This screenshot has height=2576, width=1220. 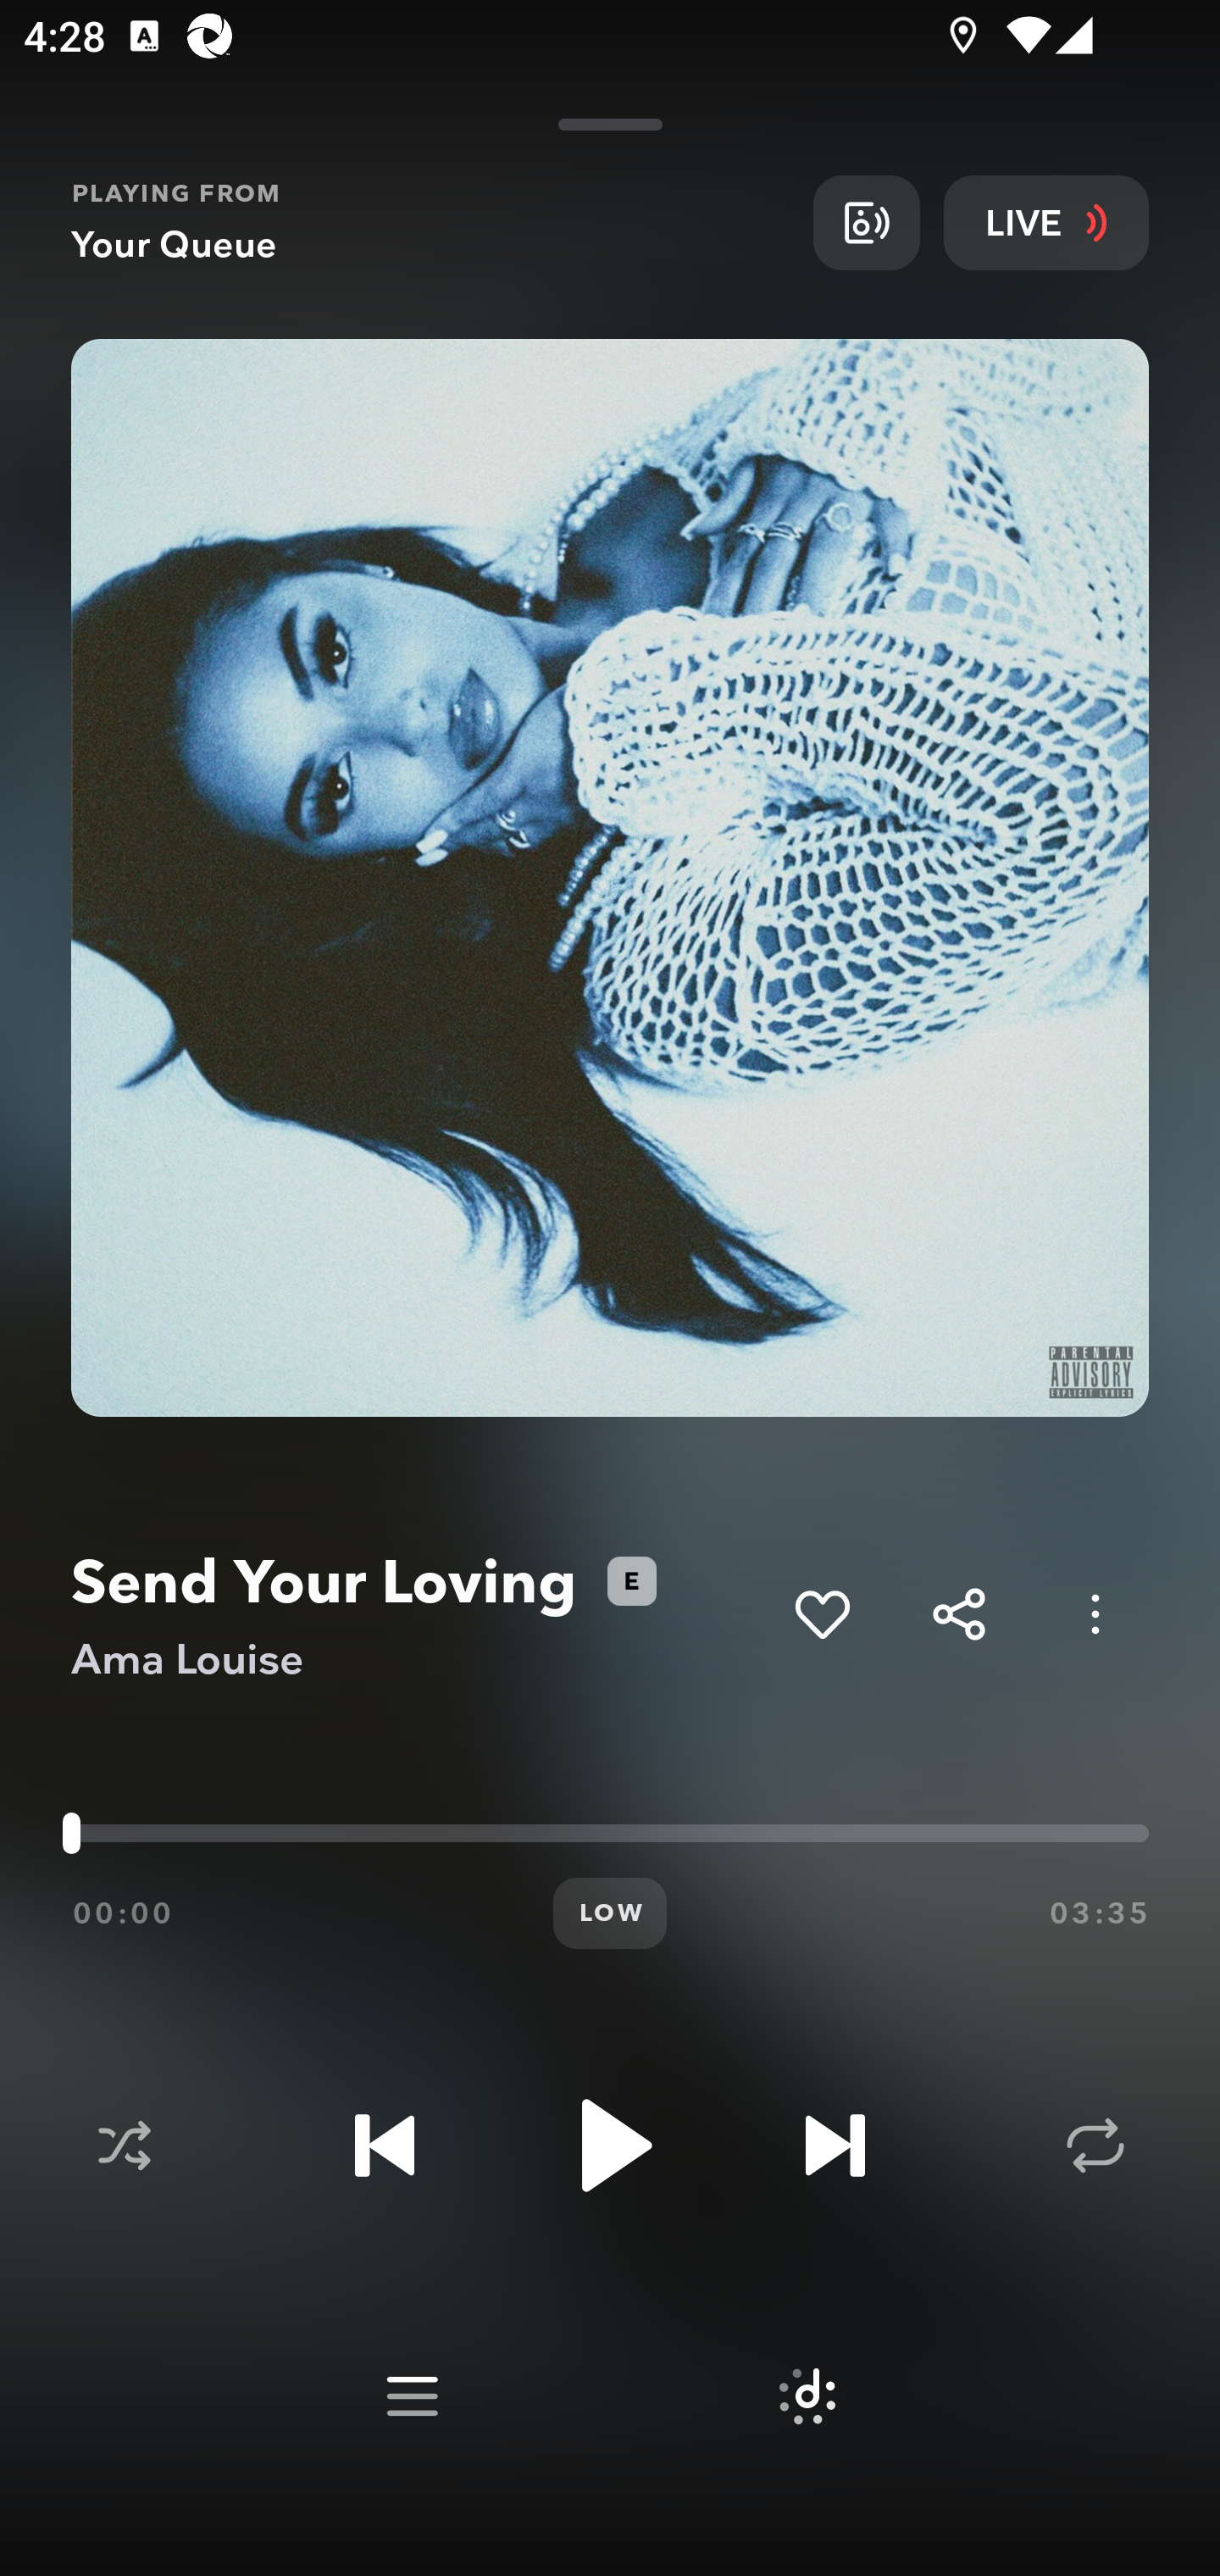 What do you see at coordinates (610, 2146) in the screenshot?
I see `Play` at bounding box center [610, 2146].